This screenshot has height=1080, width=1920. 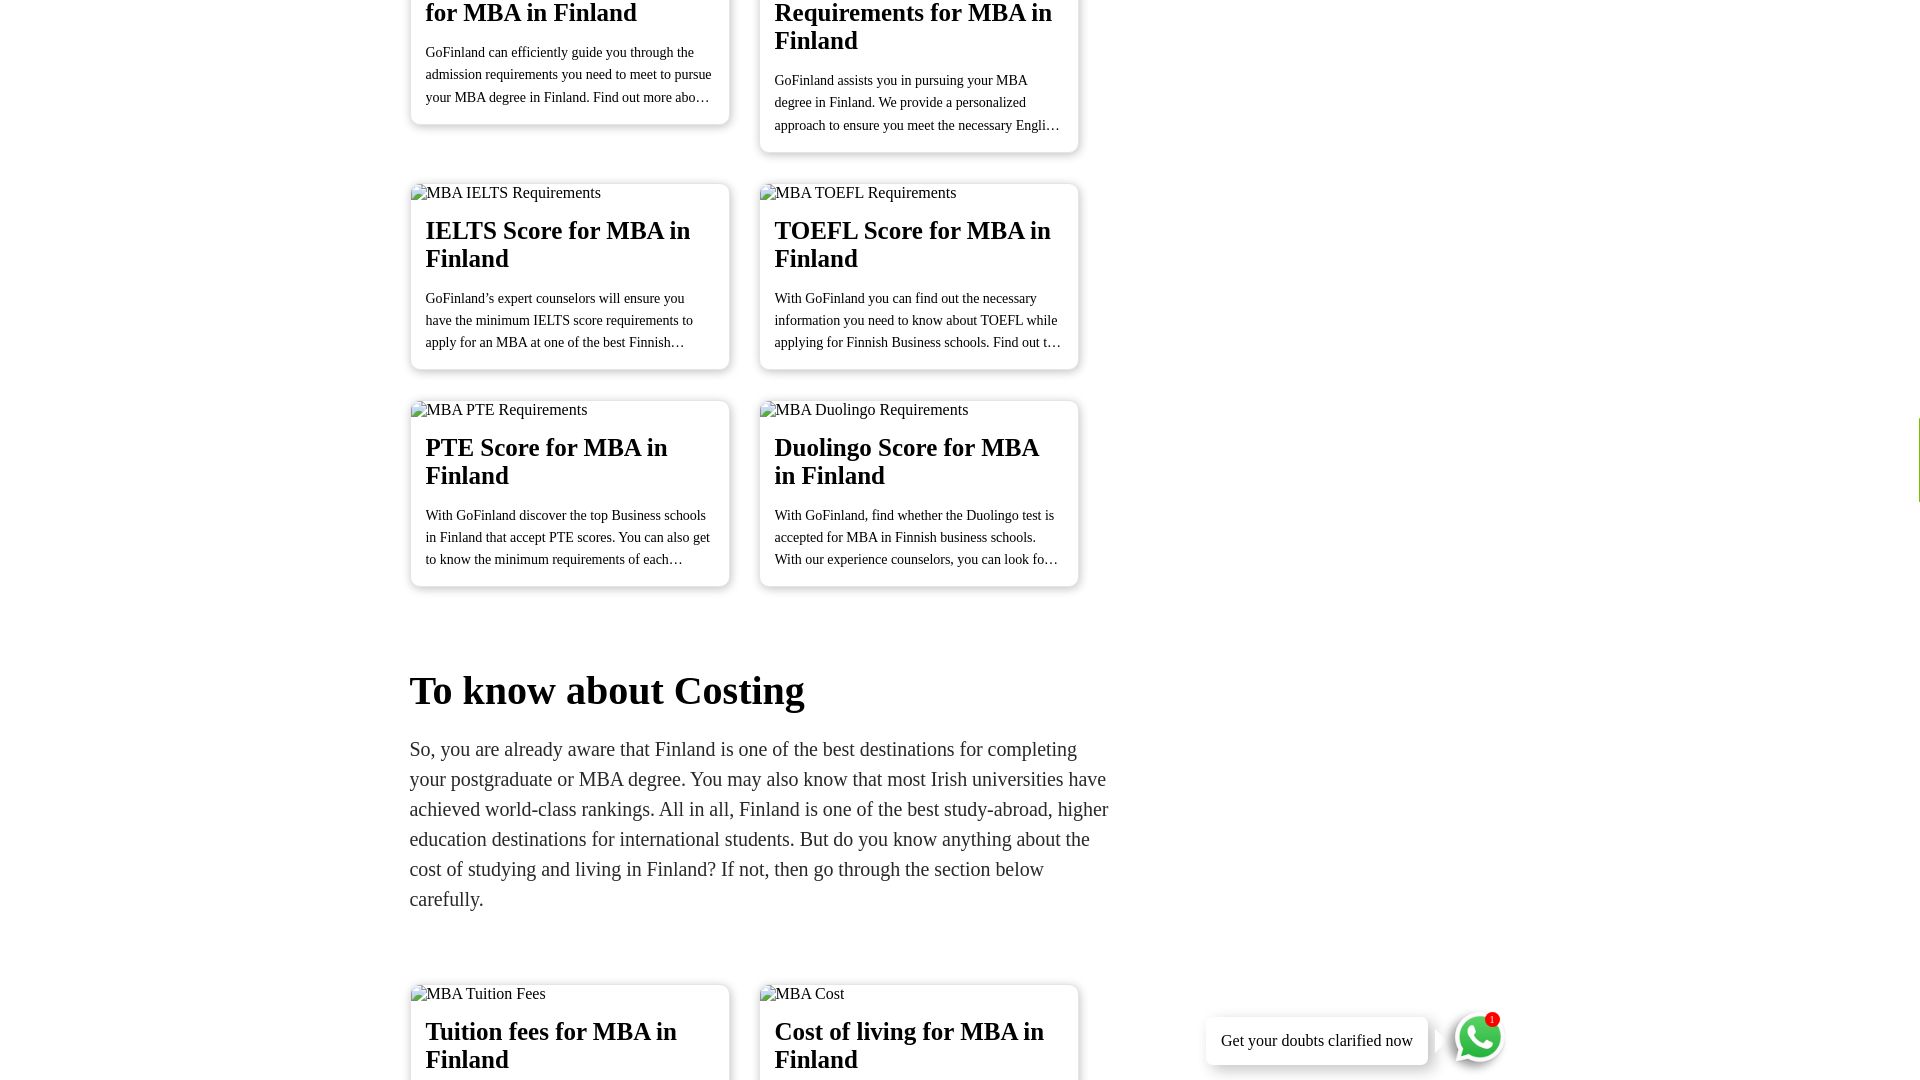 What do you see at coordinates (582, 77) in the screenshot?
I see `MBA Admission Requirements` at bounding box center [582, 77].